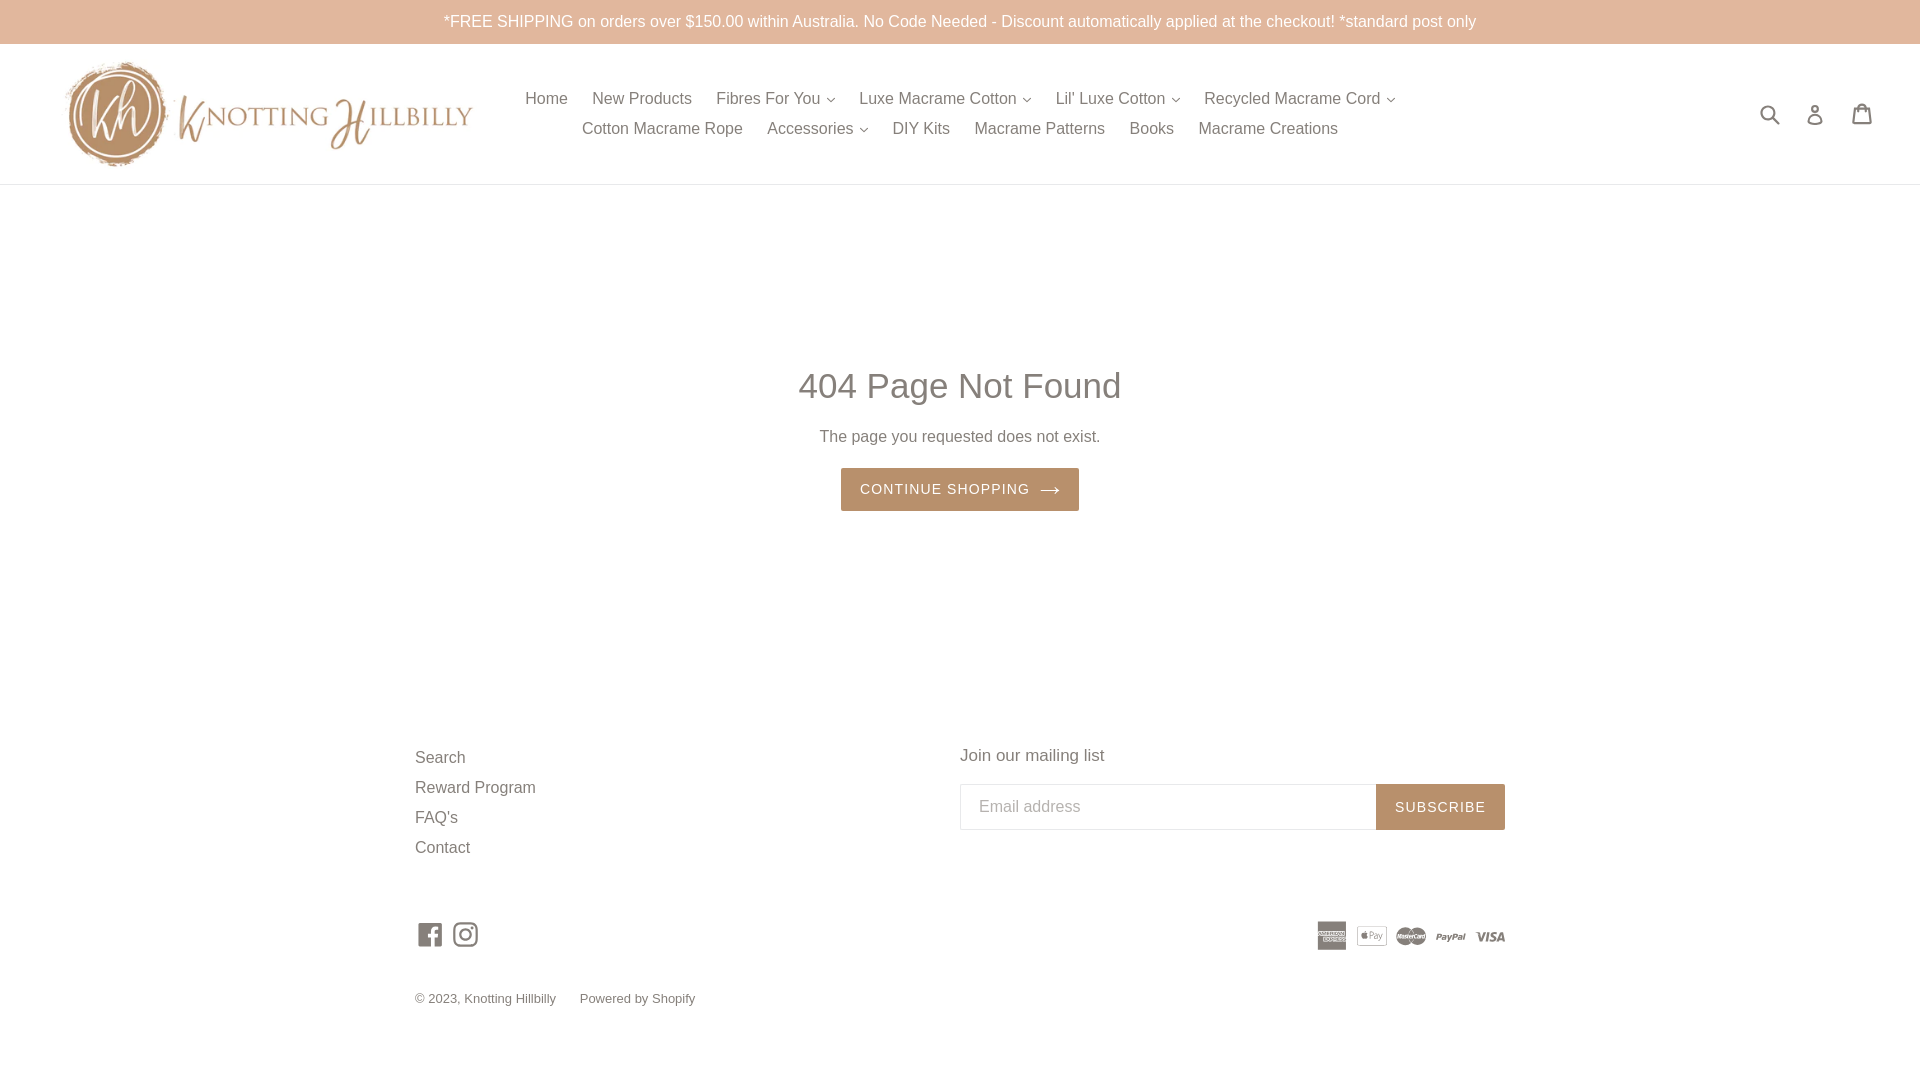 The height and width of the screenshot is (1080, 1920). What do you see at coordinates (430, 934) in the screenshot?
I see `Facebook` at bounding box center [430, 934].